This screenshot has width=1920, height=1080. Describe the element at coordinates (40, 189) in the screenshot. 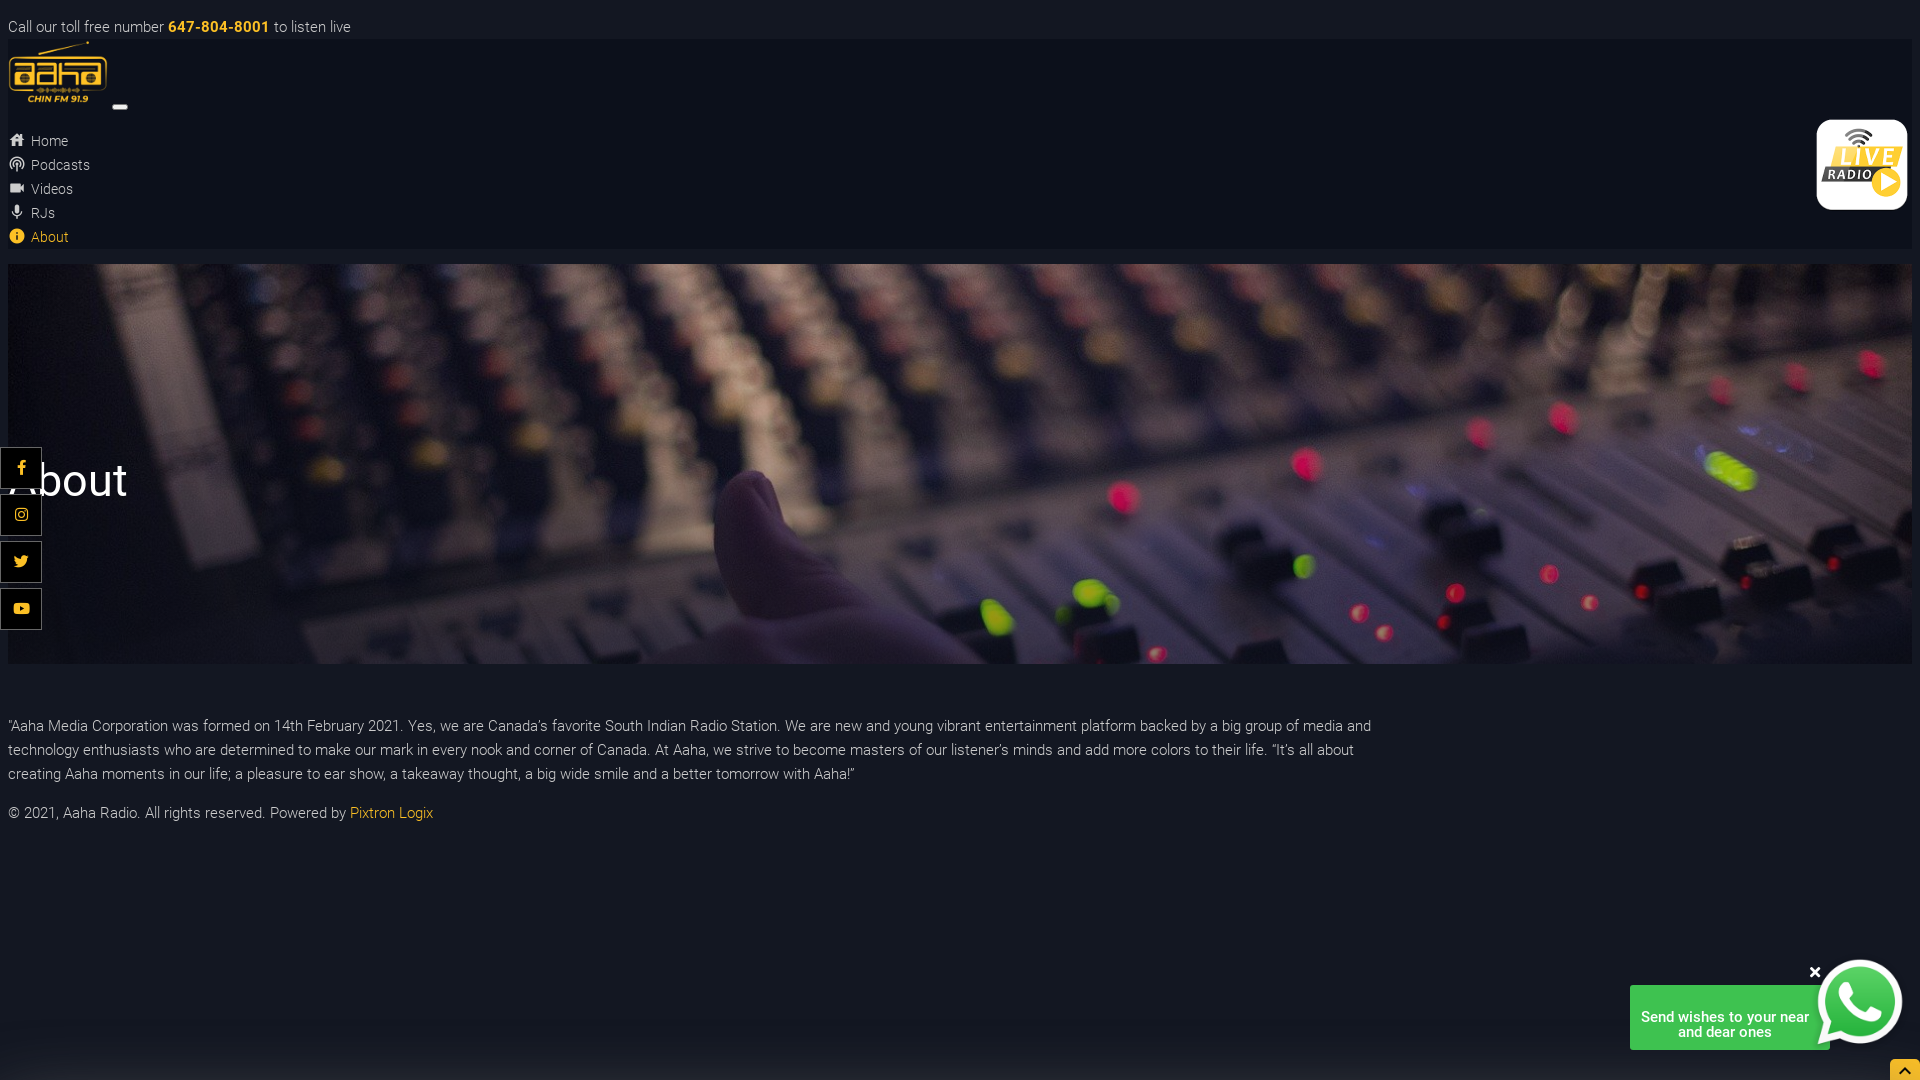

I see `videocamVideos` at that location.